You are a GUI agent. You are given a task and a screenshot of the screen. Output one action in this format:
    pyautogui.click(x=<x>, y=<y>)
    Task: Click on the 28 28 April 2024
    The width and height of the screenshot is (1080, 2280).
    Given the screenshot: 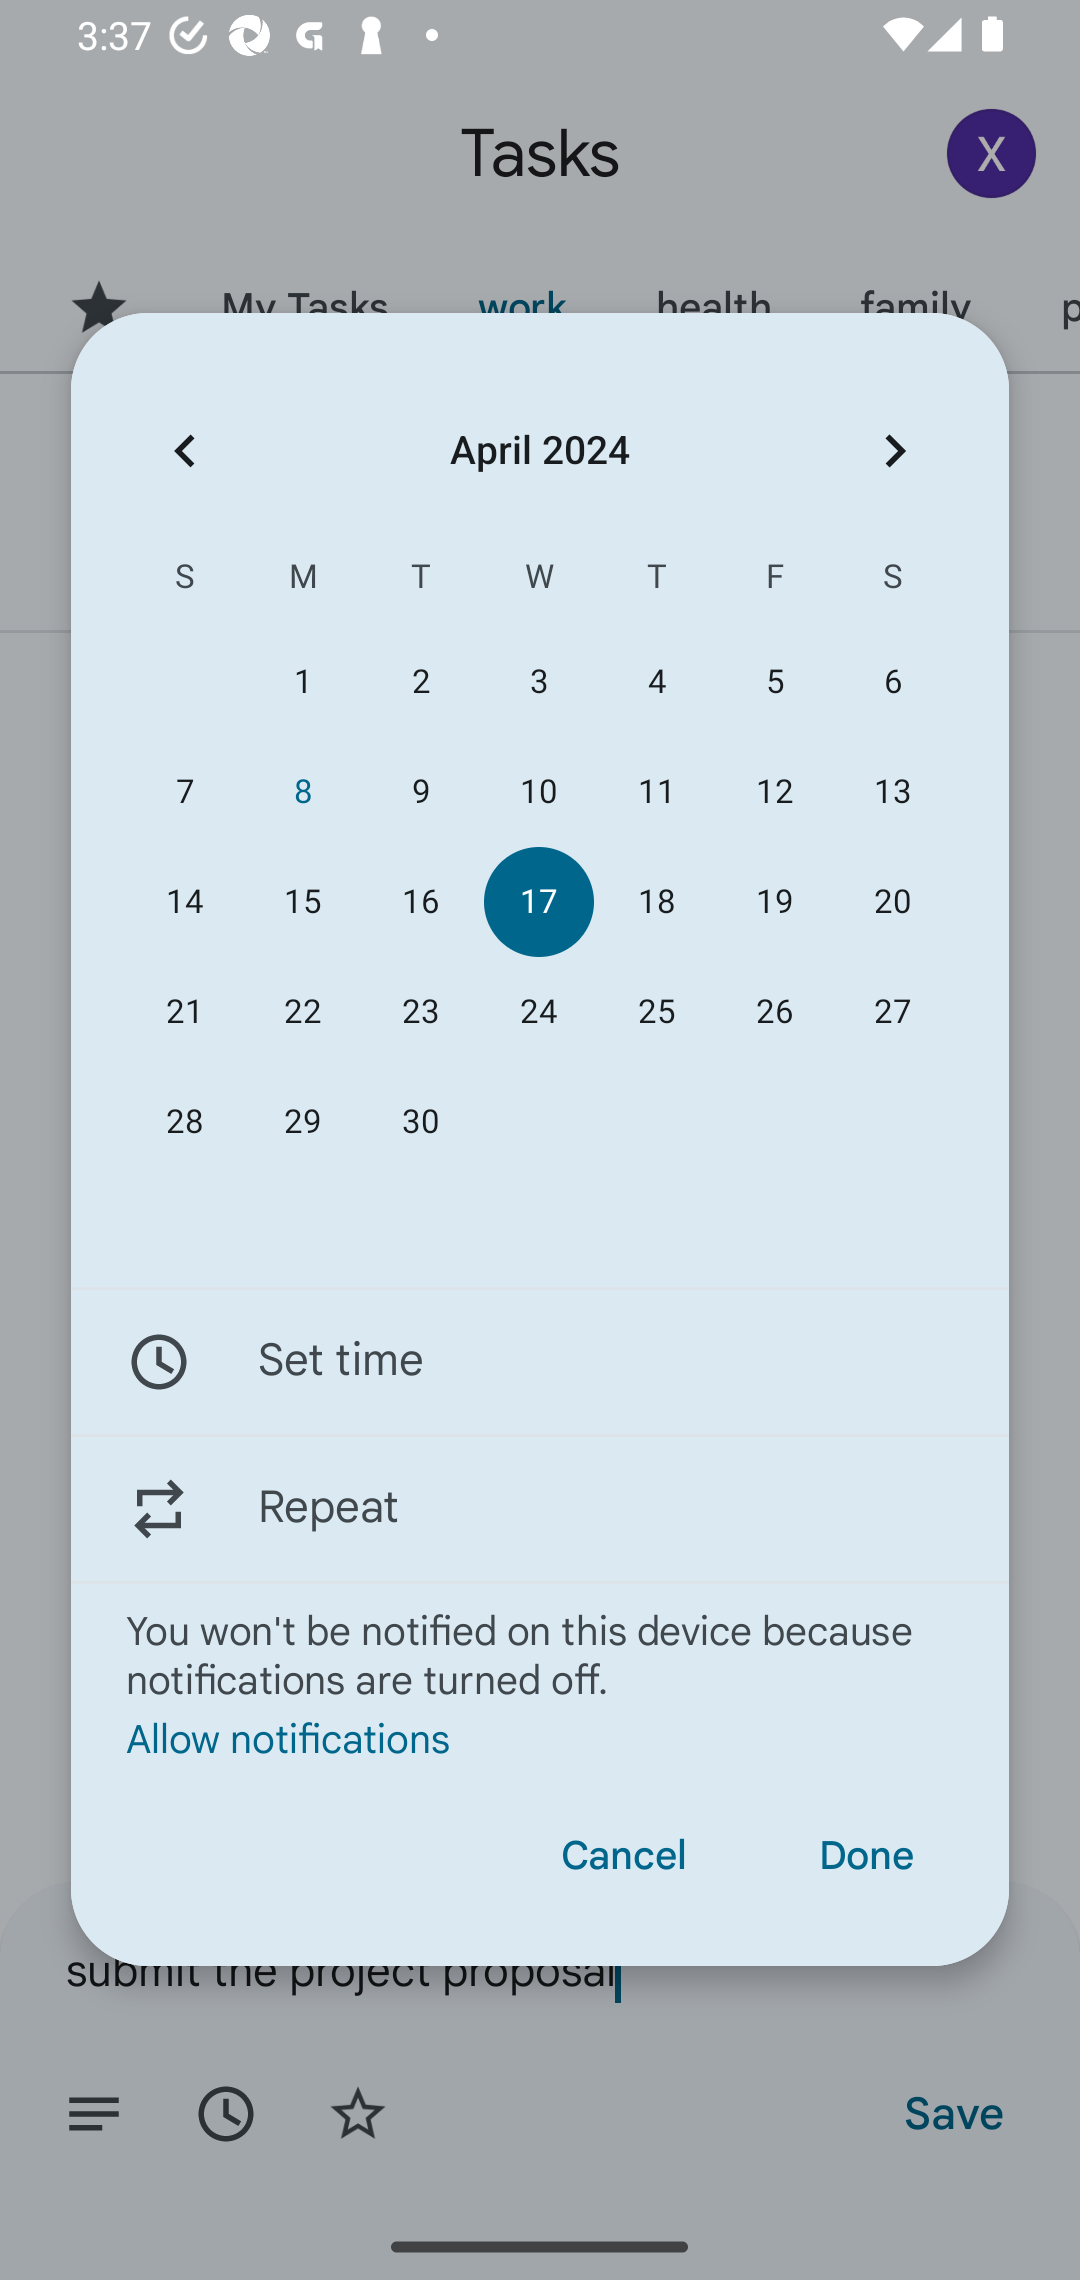 What is the action you would take?
    pyautogui.click(x=185, y=1122)
    